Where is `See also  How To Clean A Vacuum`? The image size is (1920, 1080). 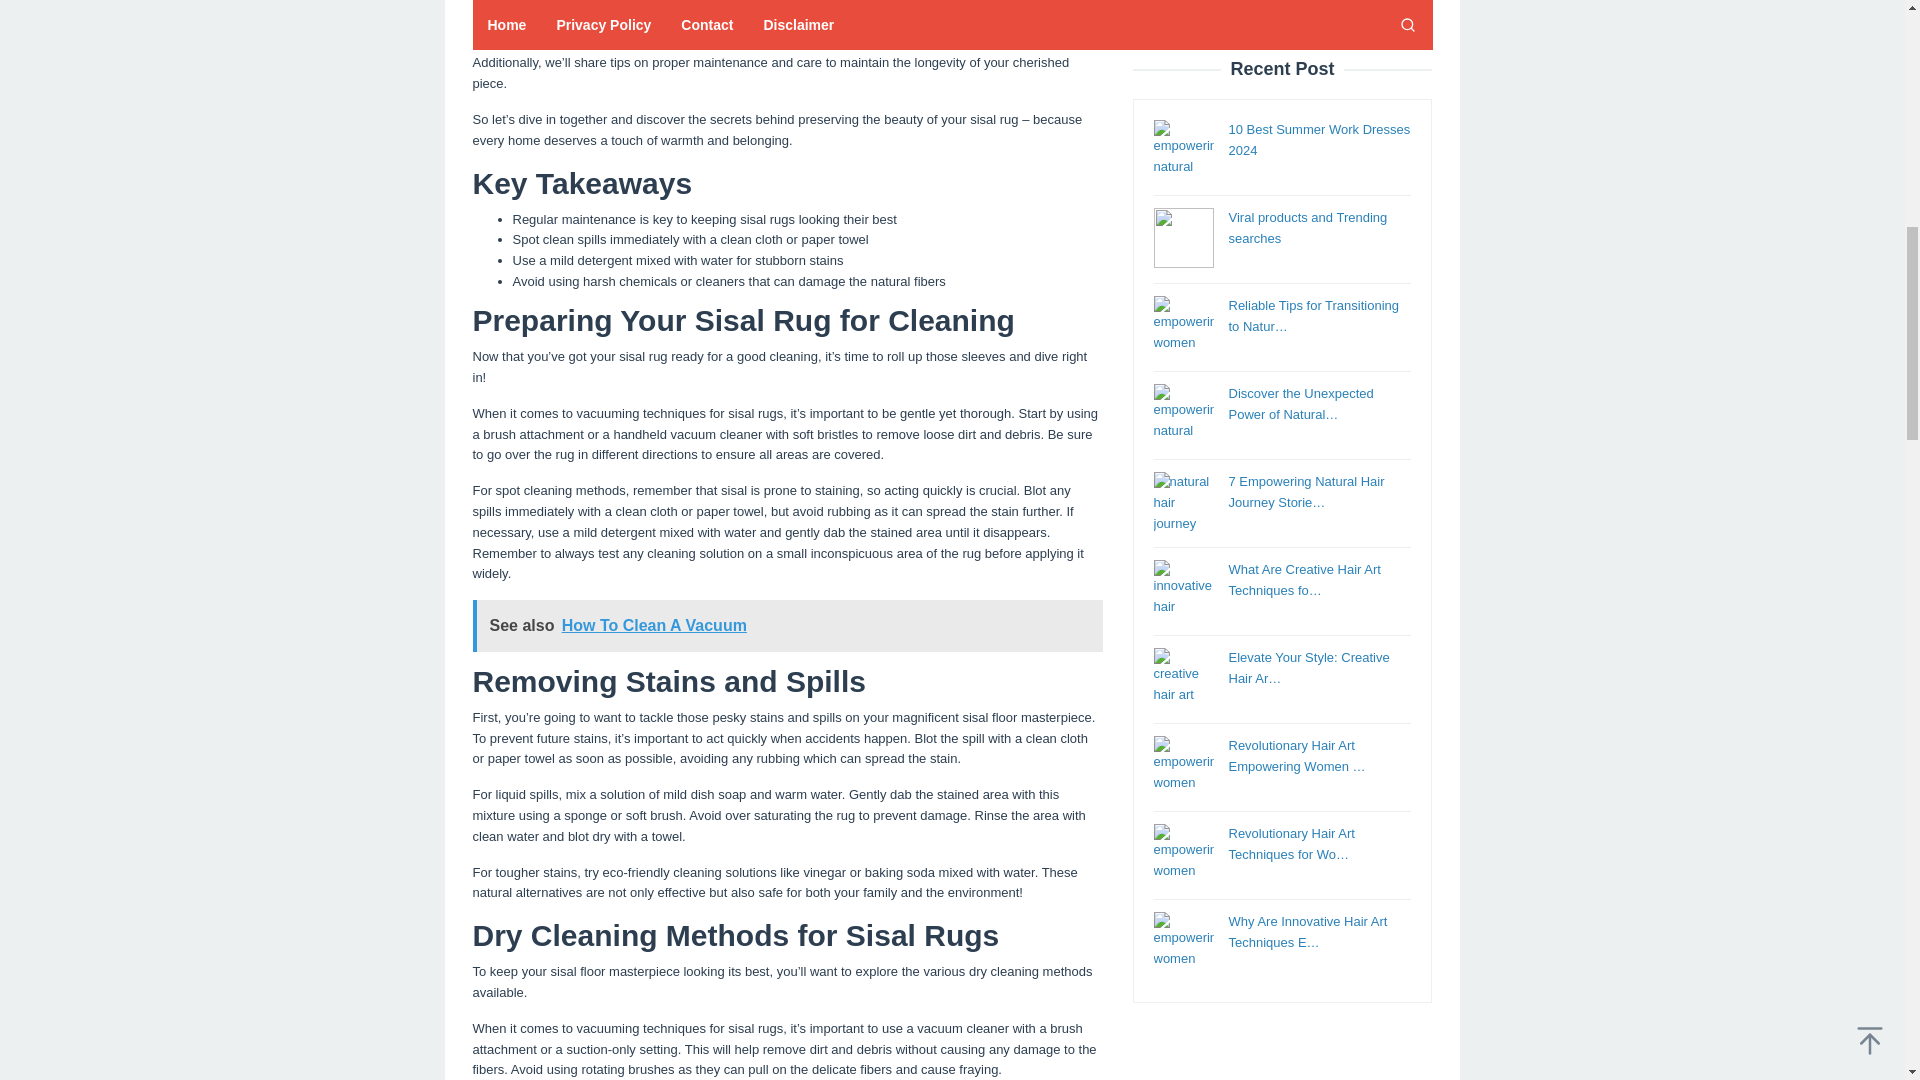
See also  How To Clean A Vacuum is located at coordinates (787, 626).